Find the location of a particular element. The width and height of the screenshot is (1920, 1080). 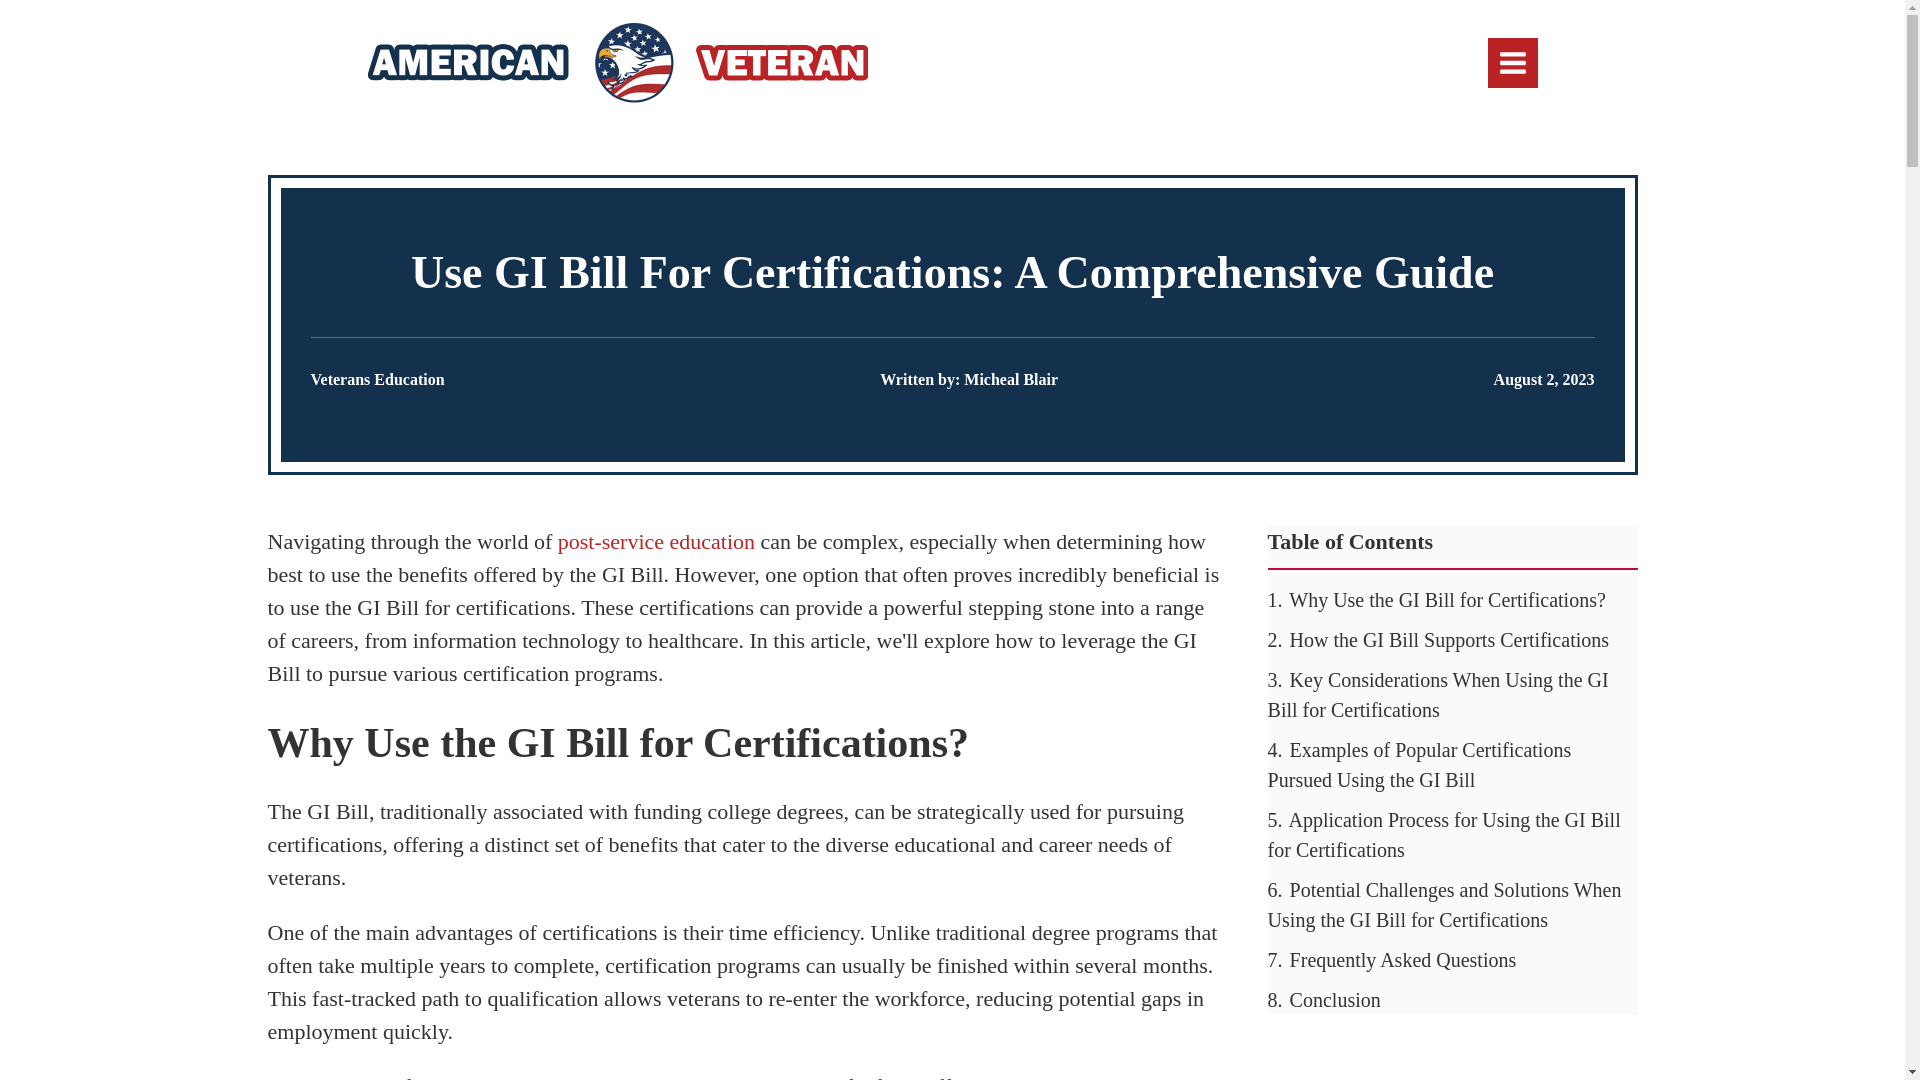

1. Why Use the GI Bill for Certifications? is located at coordinates (1436, 600).